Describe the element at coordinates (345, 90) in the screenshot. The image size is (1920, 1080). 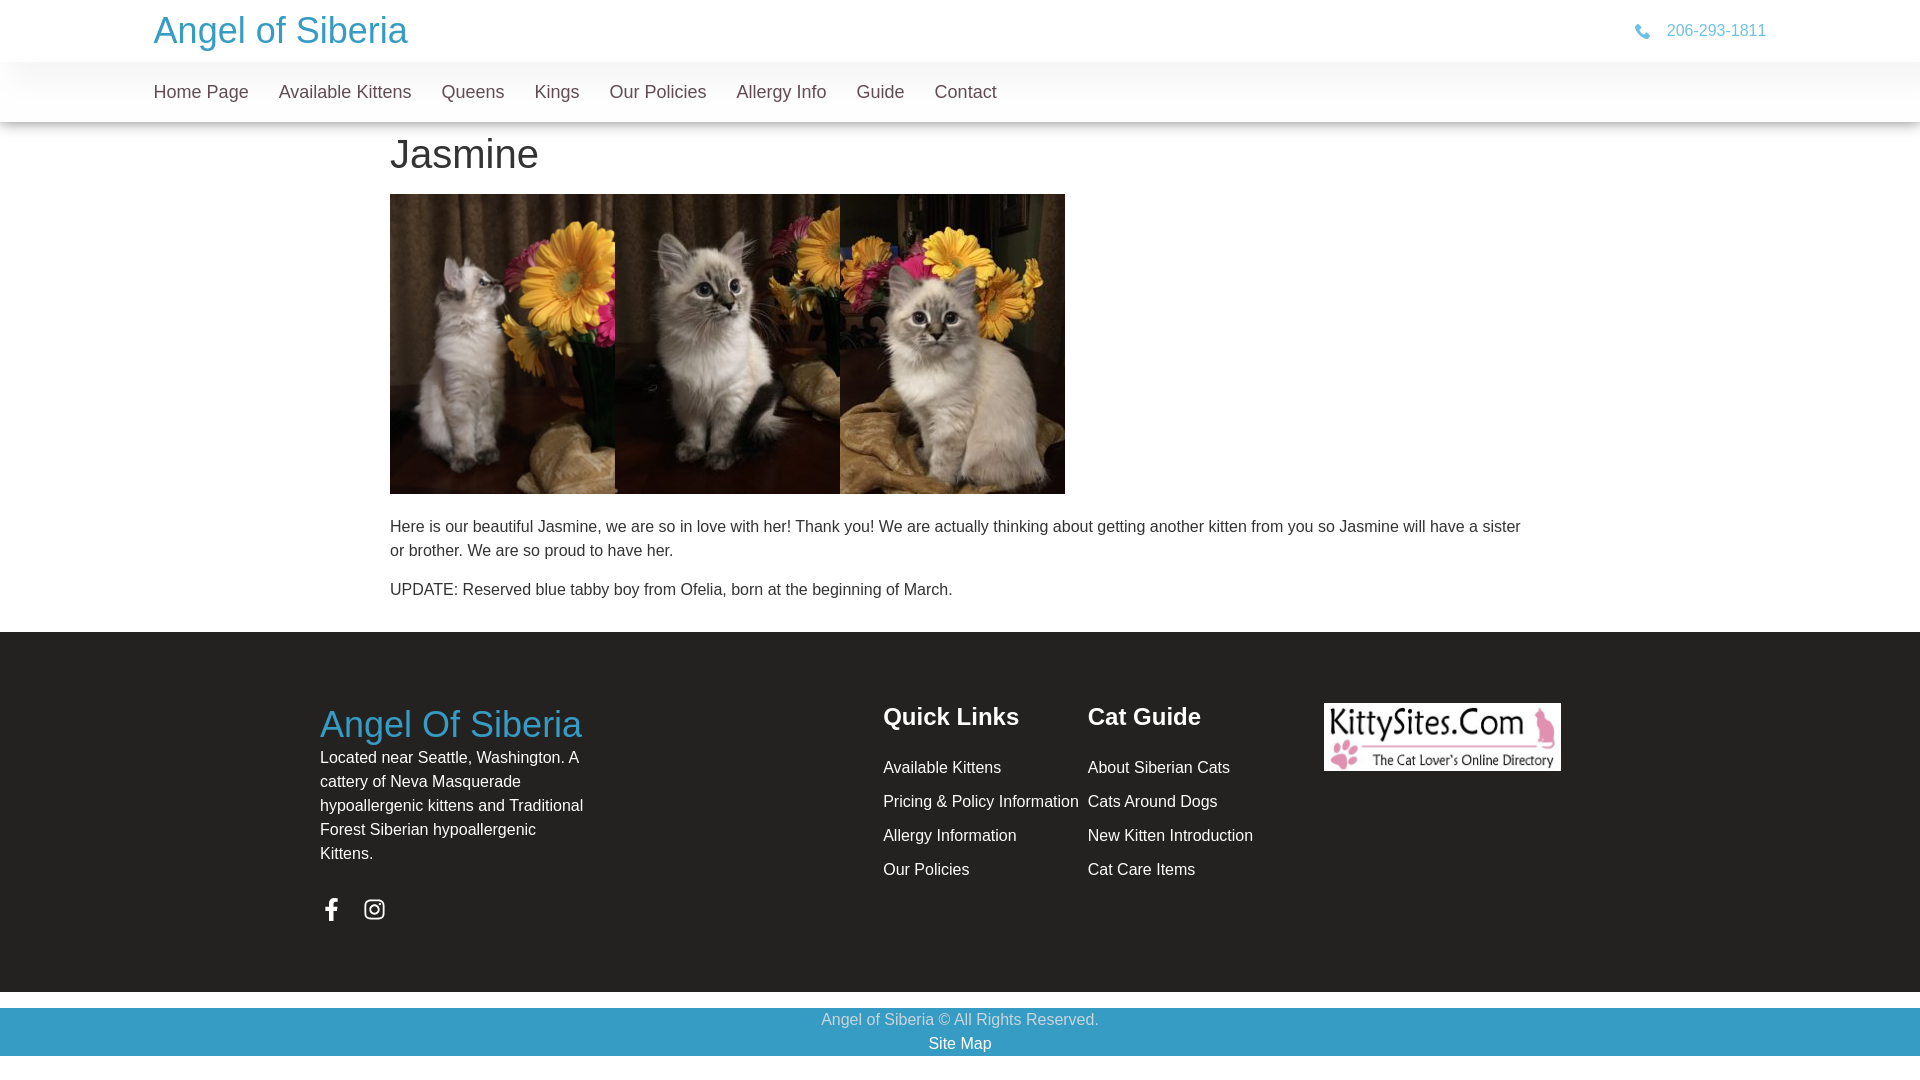
I see `Available Kittens` at that location.